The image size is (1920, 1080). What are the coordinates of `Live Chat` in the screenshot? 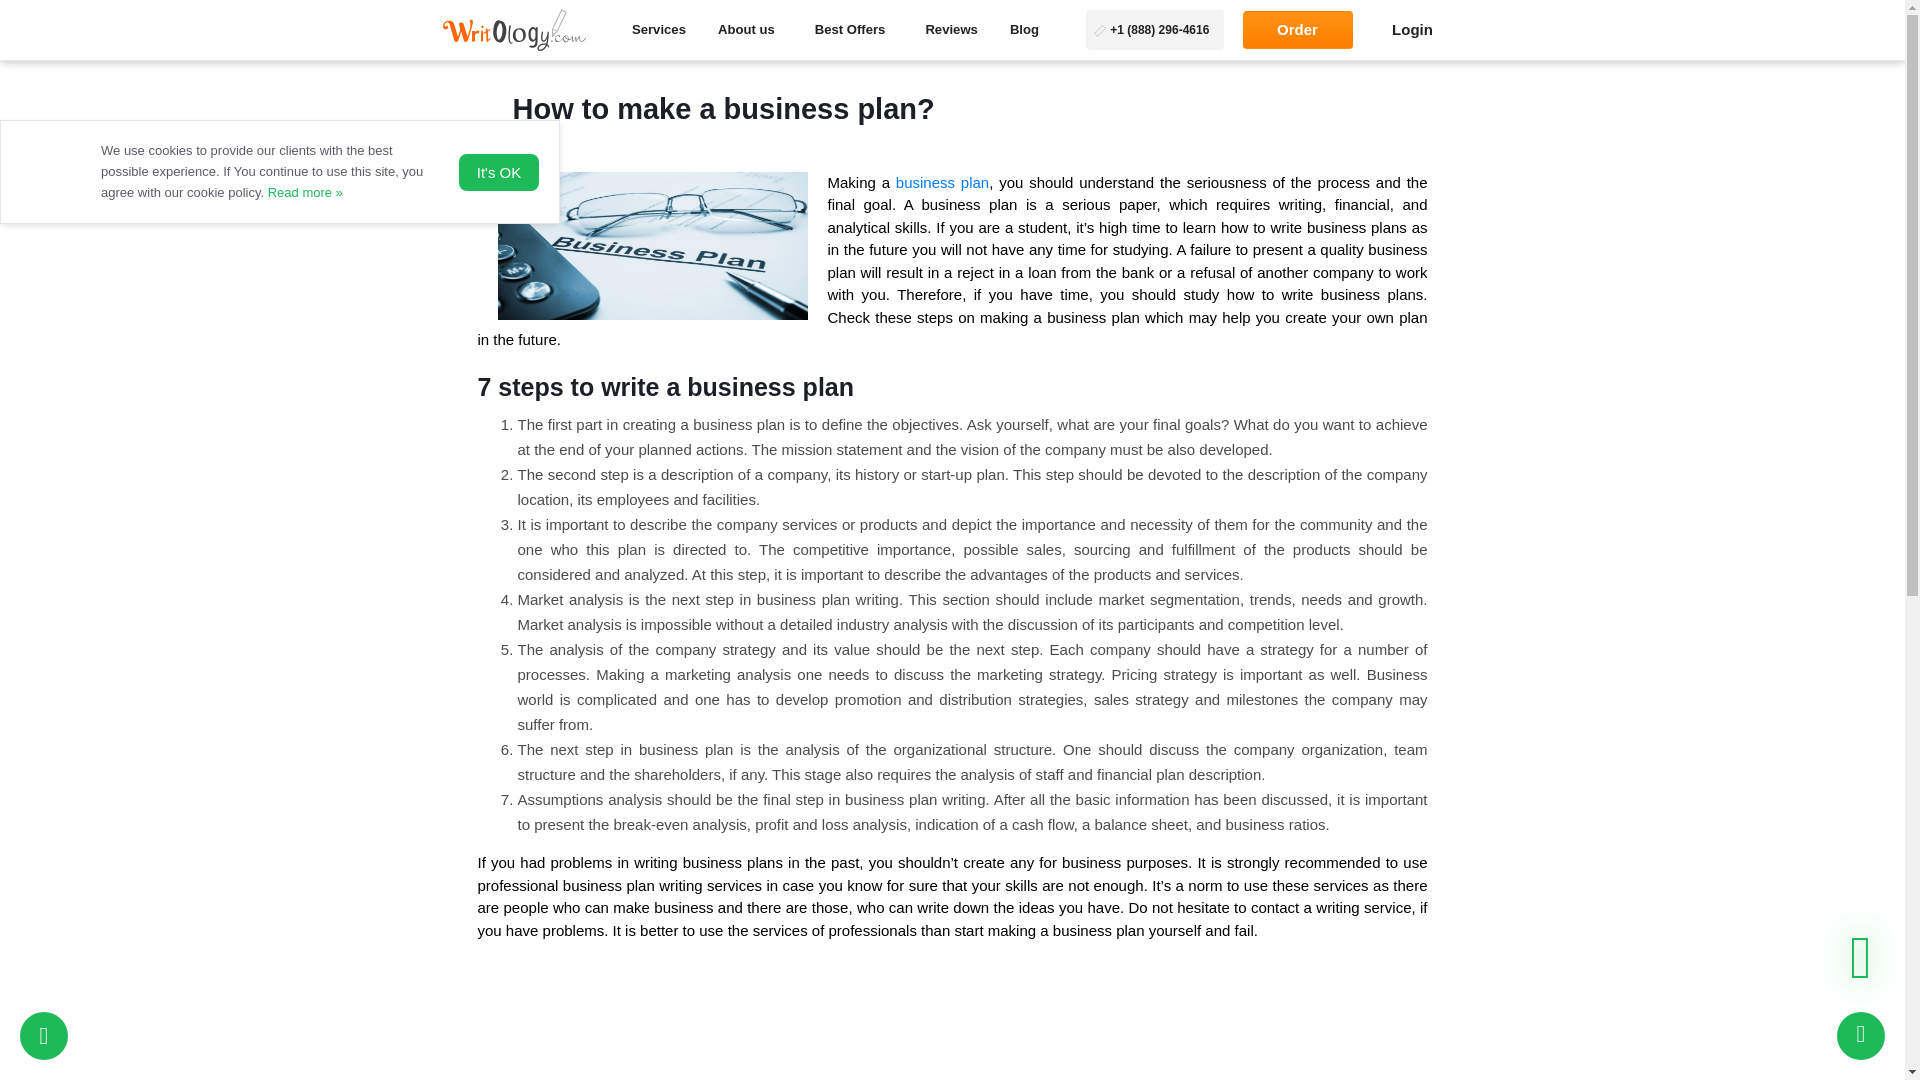 It's located at (1861, 1035).